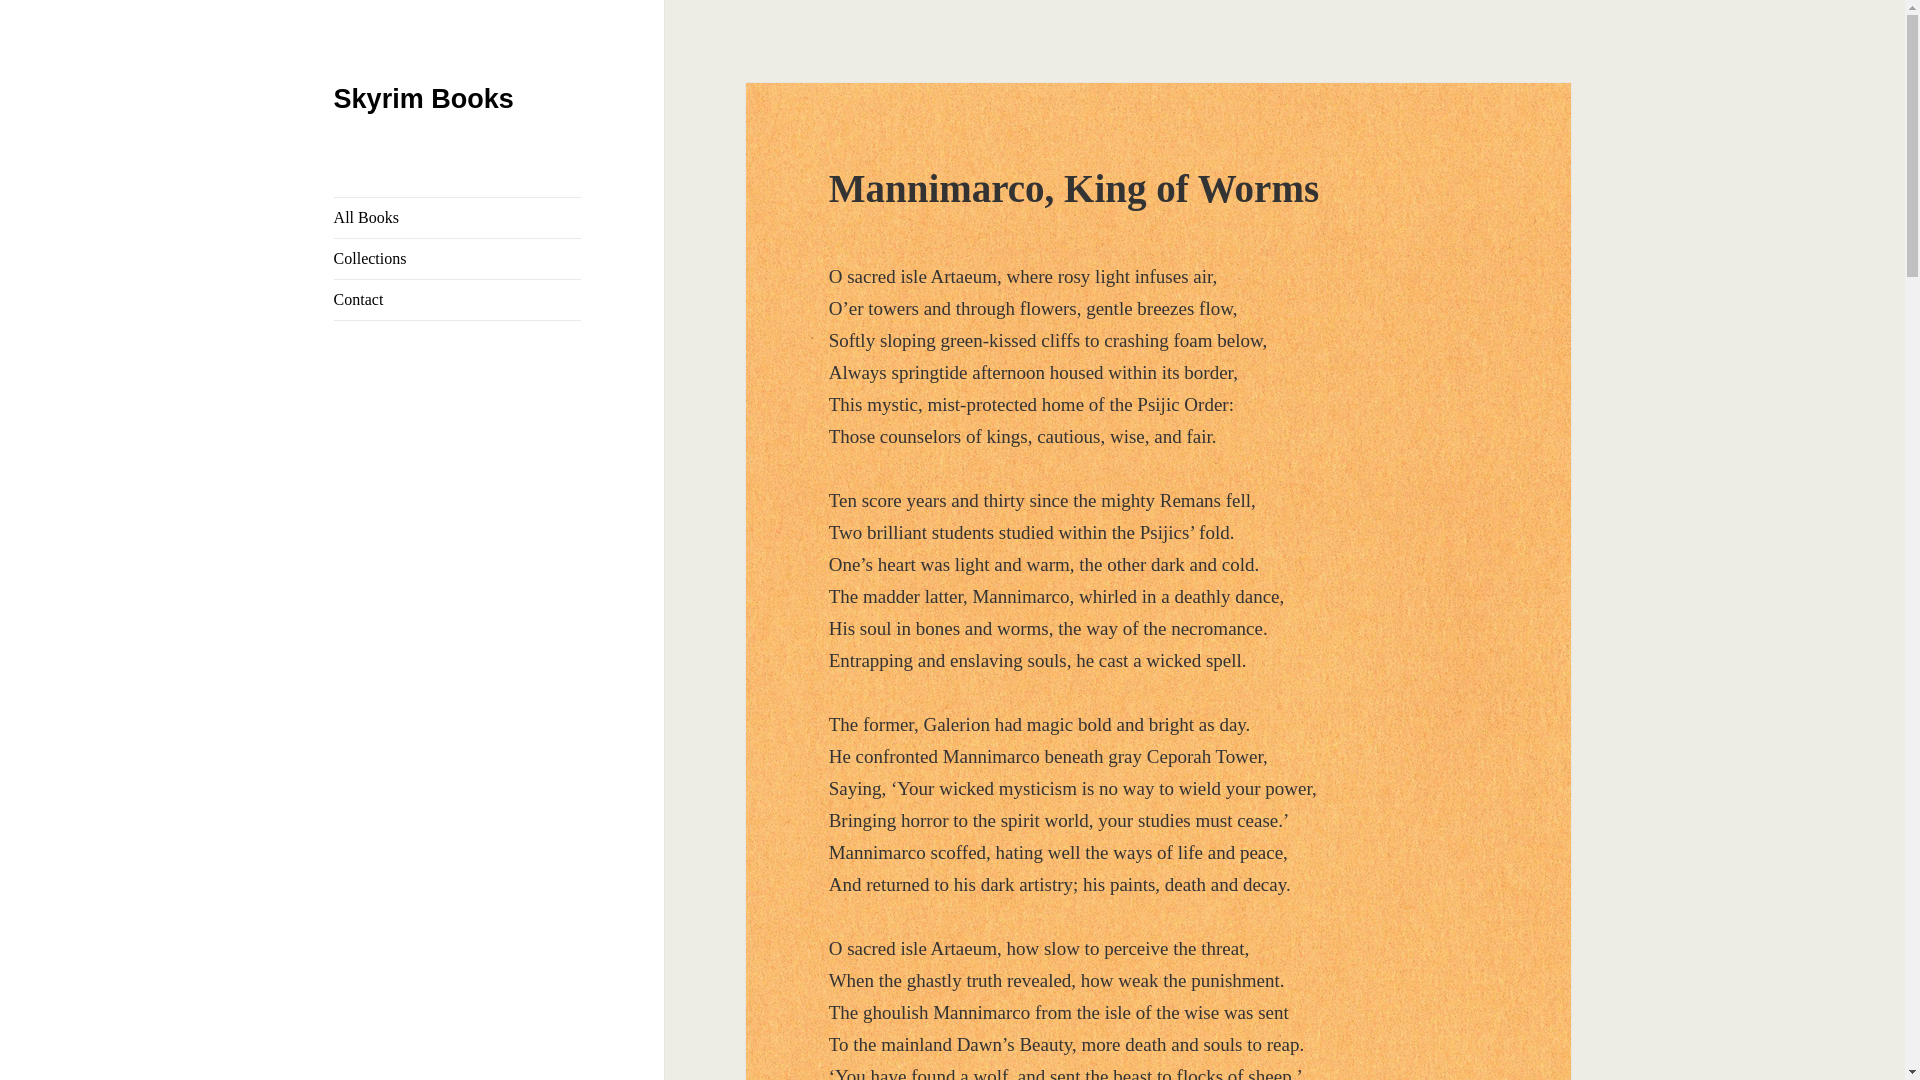 The width and height of the screenshot is (1920, 1080). I want to click on Collections, so click(458, 258).